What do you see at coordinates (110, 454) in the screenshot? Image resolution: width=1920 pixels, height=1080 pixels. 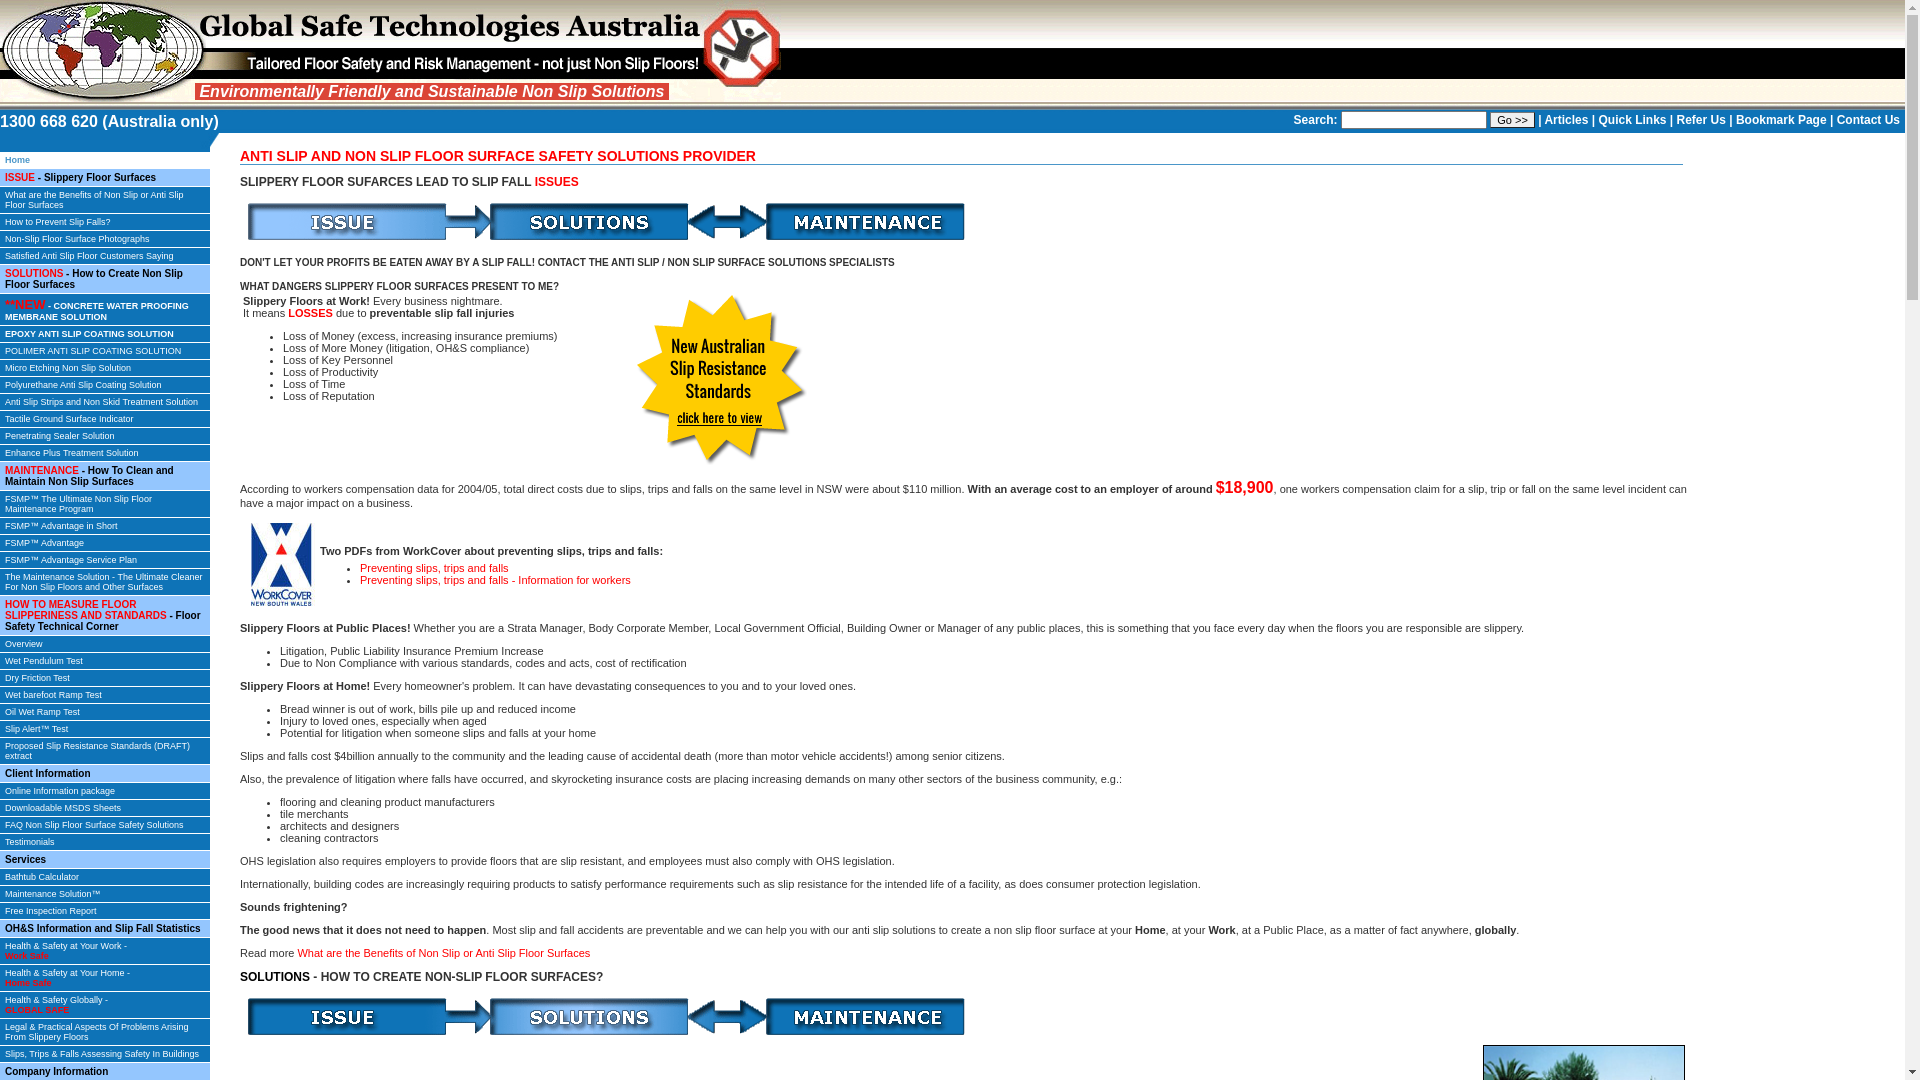 I see `Enhance Plus Treatment Solution` at bounding box center [110, 454].